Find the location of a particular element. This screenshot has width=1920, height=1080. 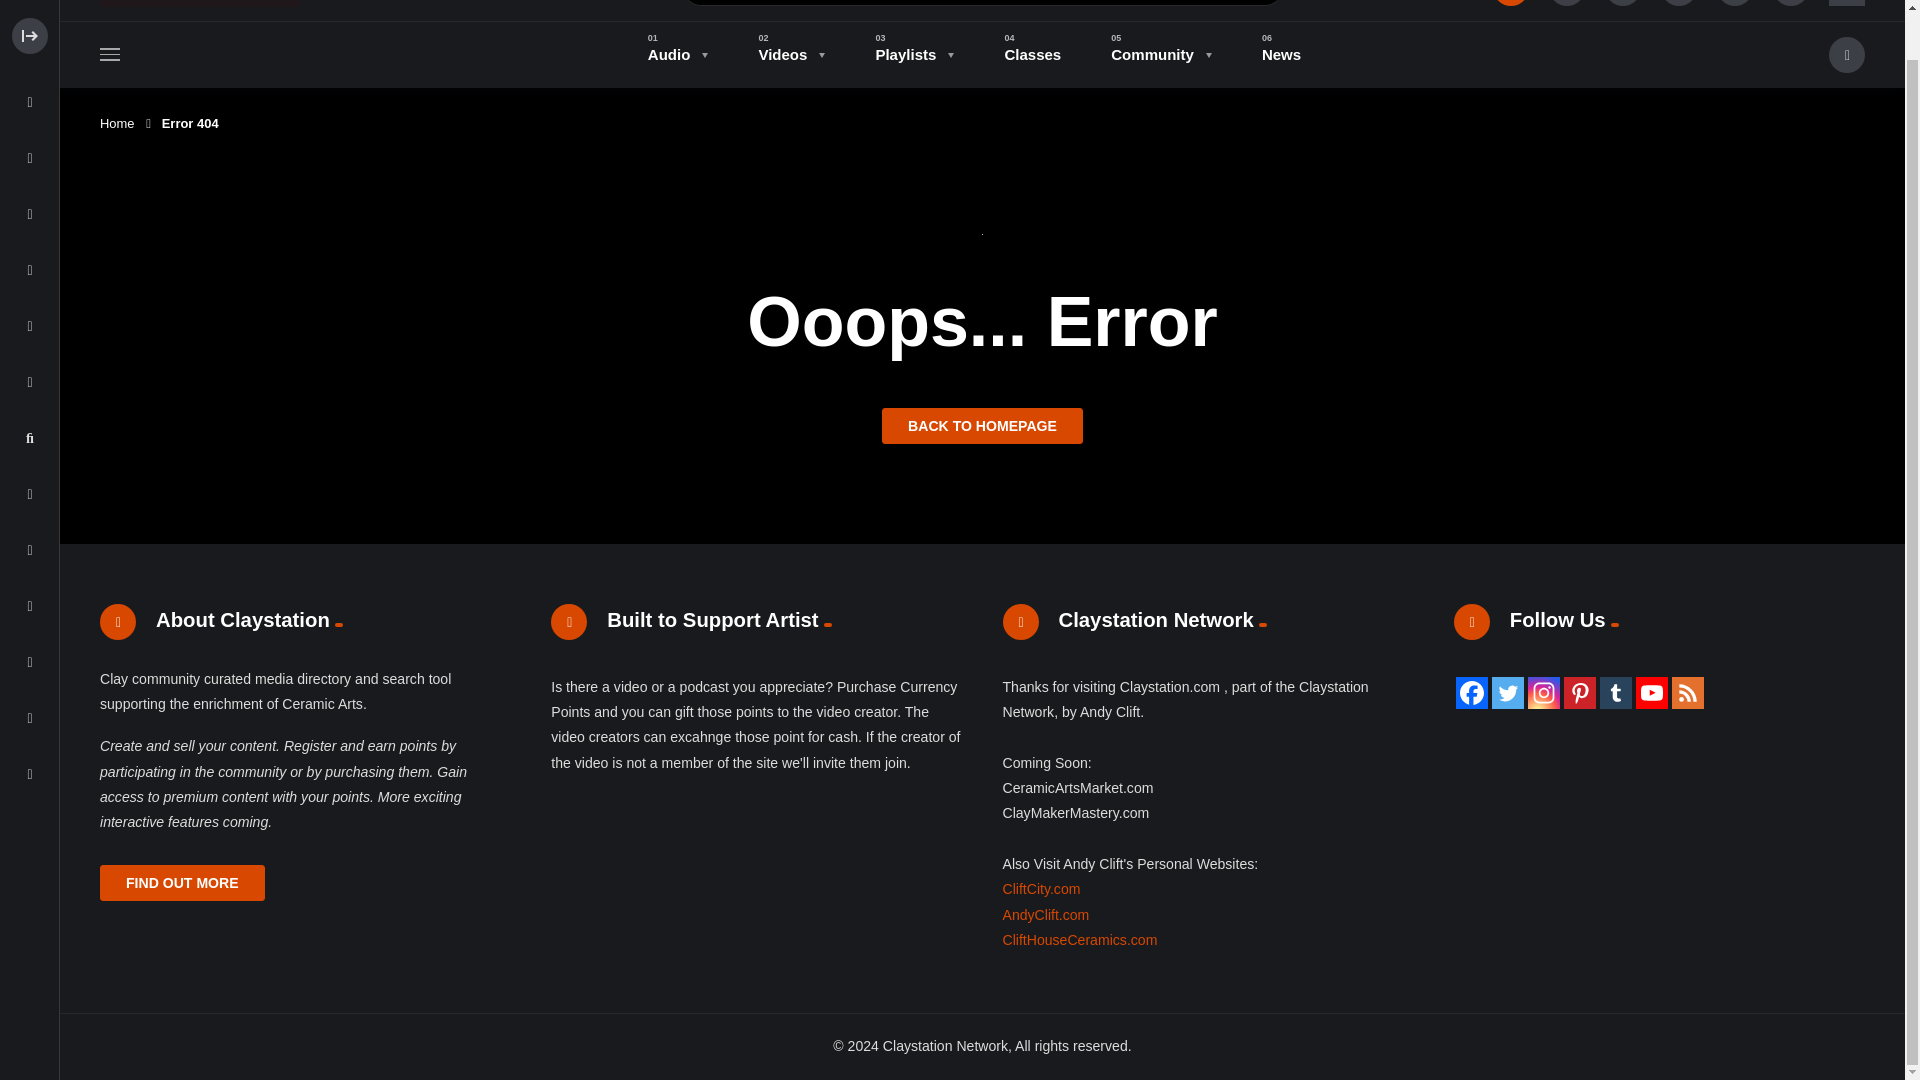

Instagram is located at coordinates (1544, 692).